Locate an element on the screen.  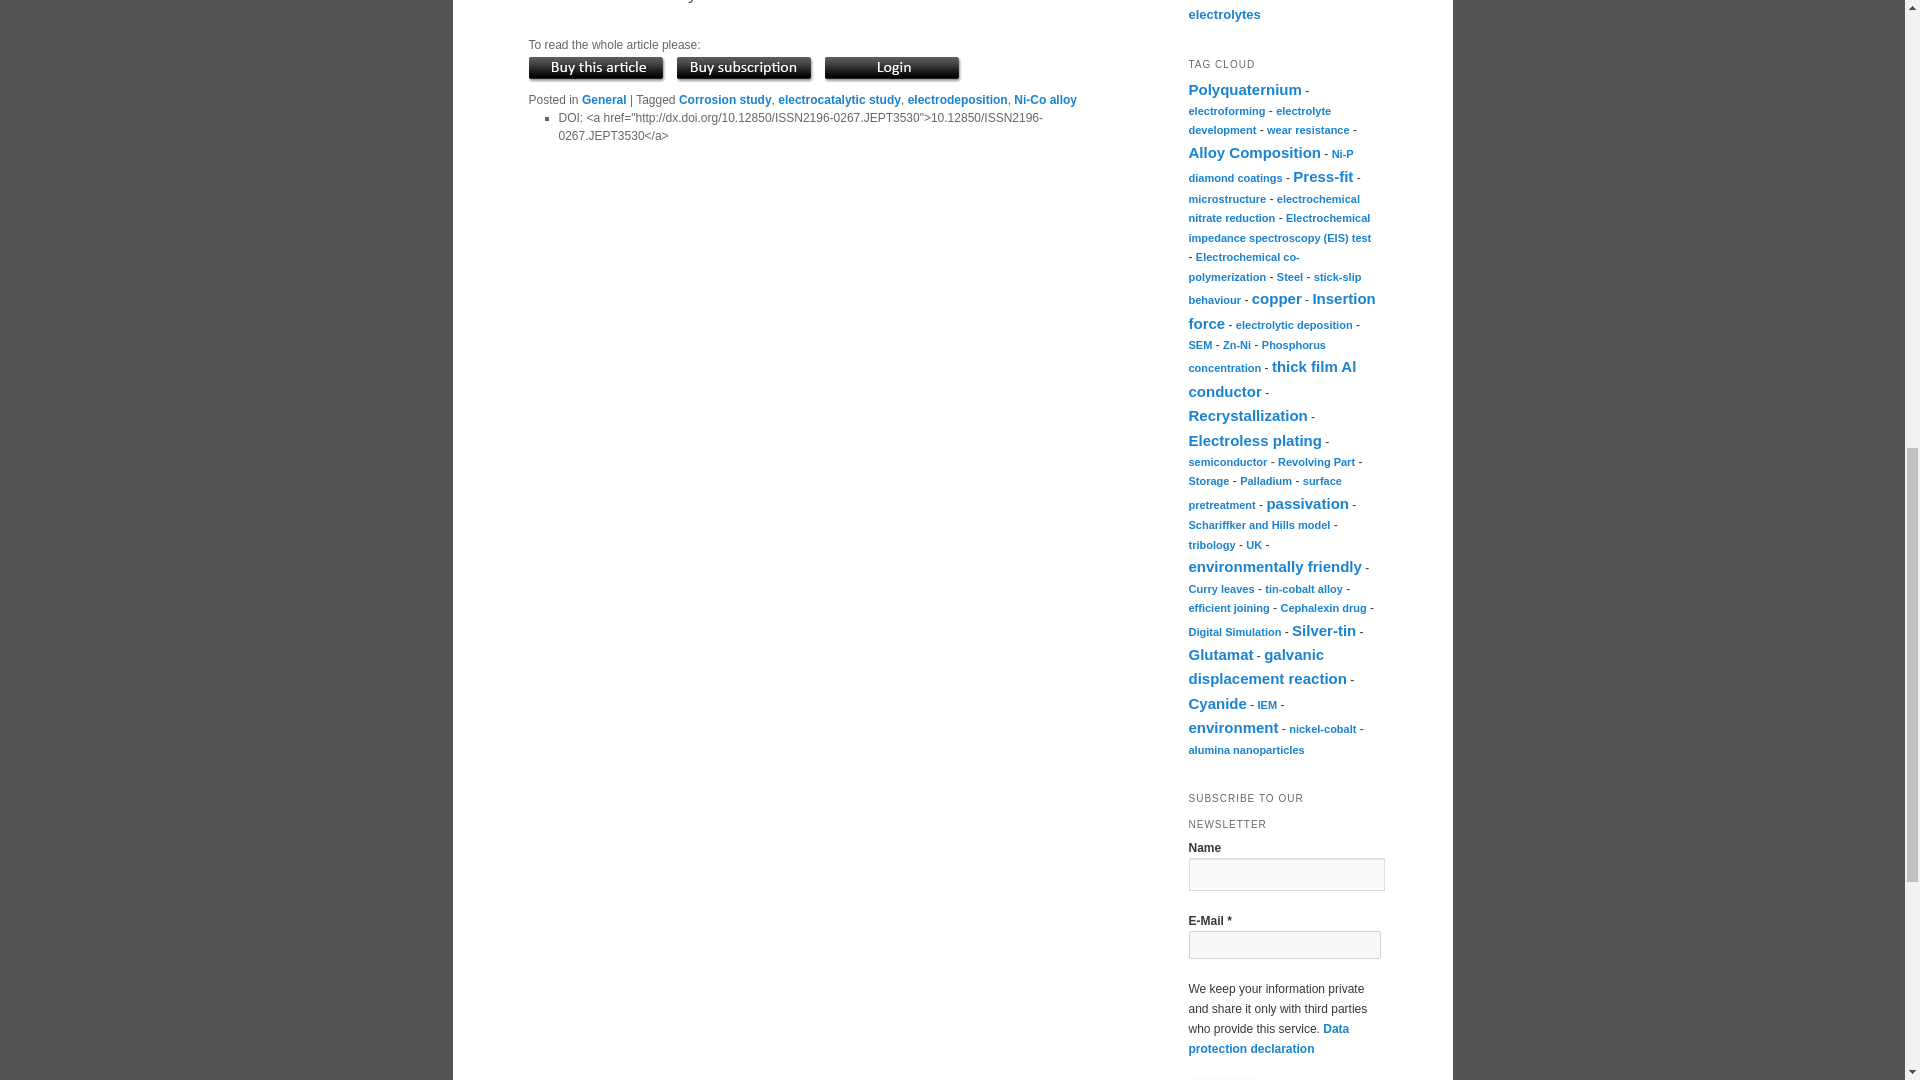
1 topic is located at coordinates (1254, 152).